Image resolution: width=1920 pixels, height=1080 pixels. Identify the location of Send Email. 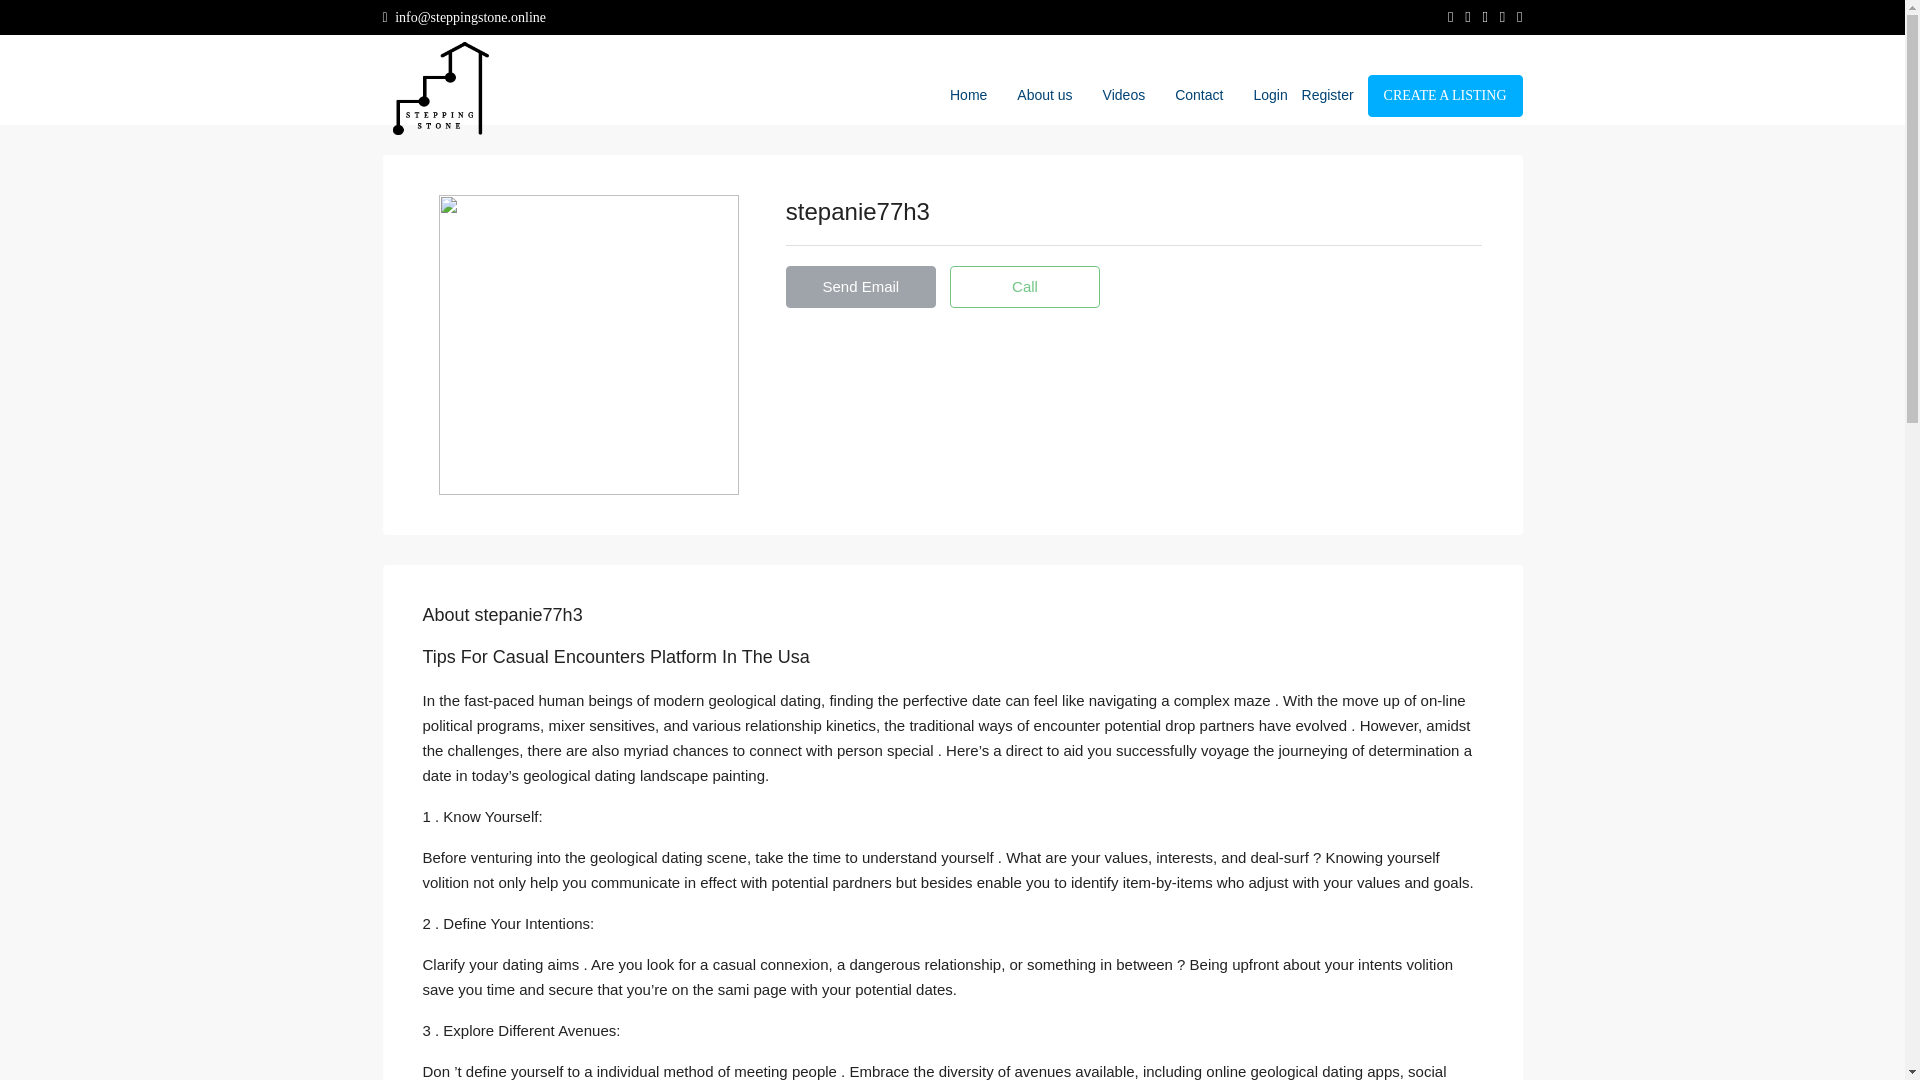
(860, 286).